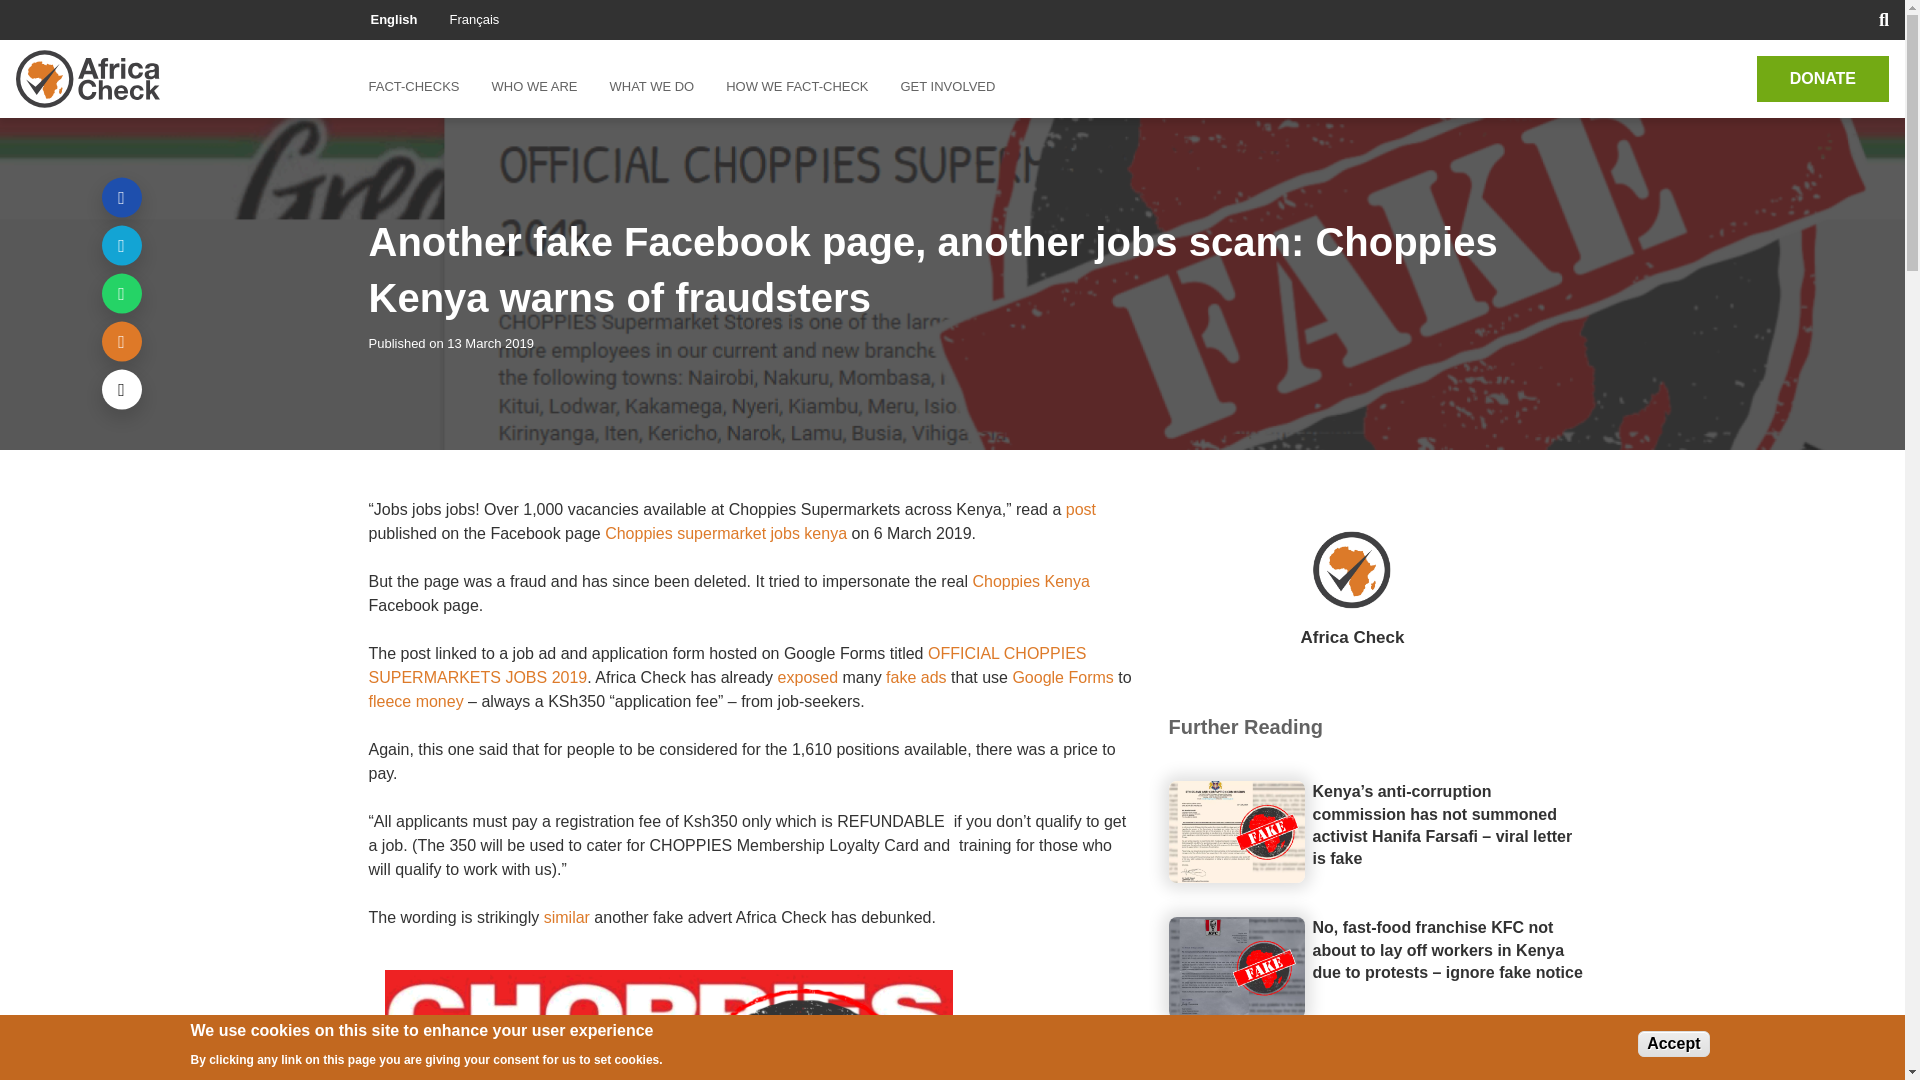 The image size is (1920, 1080). I want to click on DONATE, so click(1822, 78).